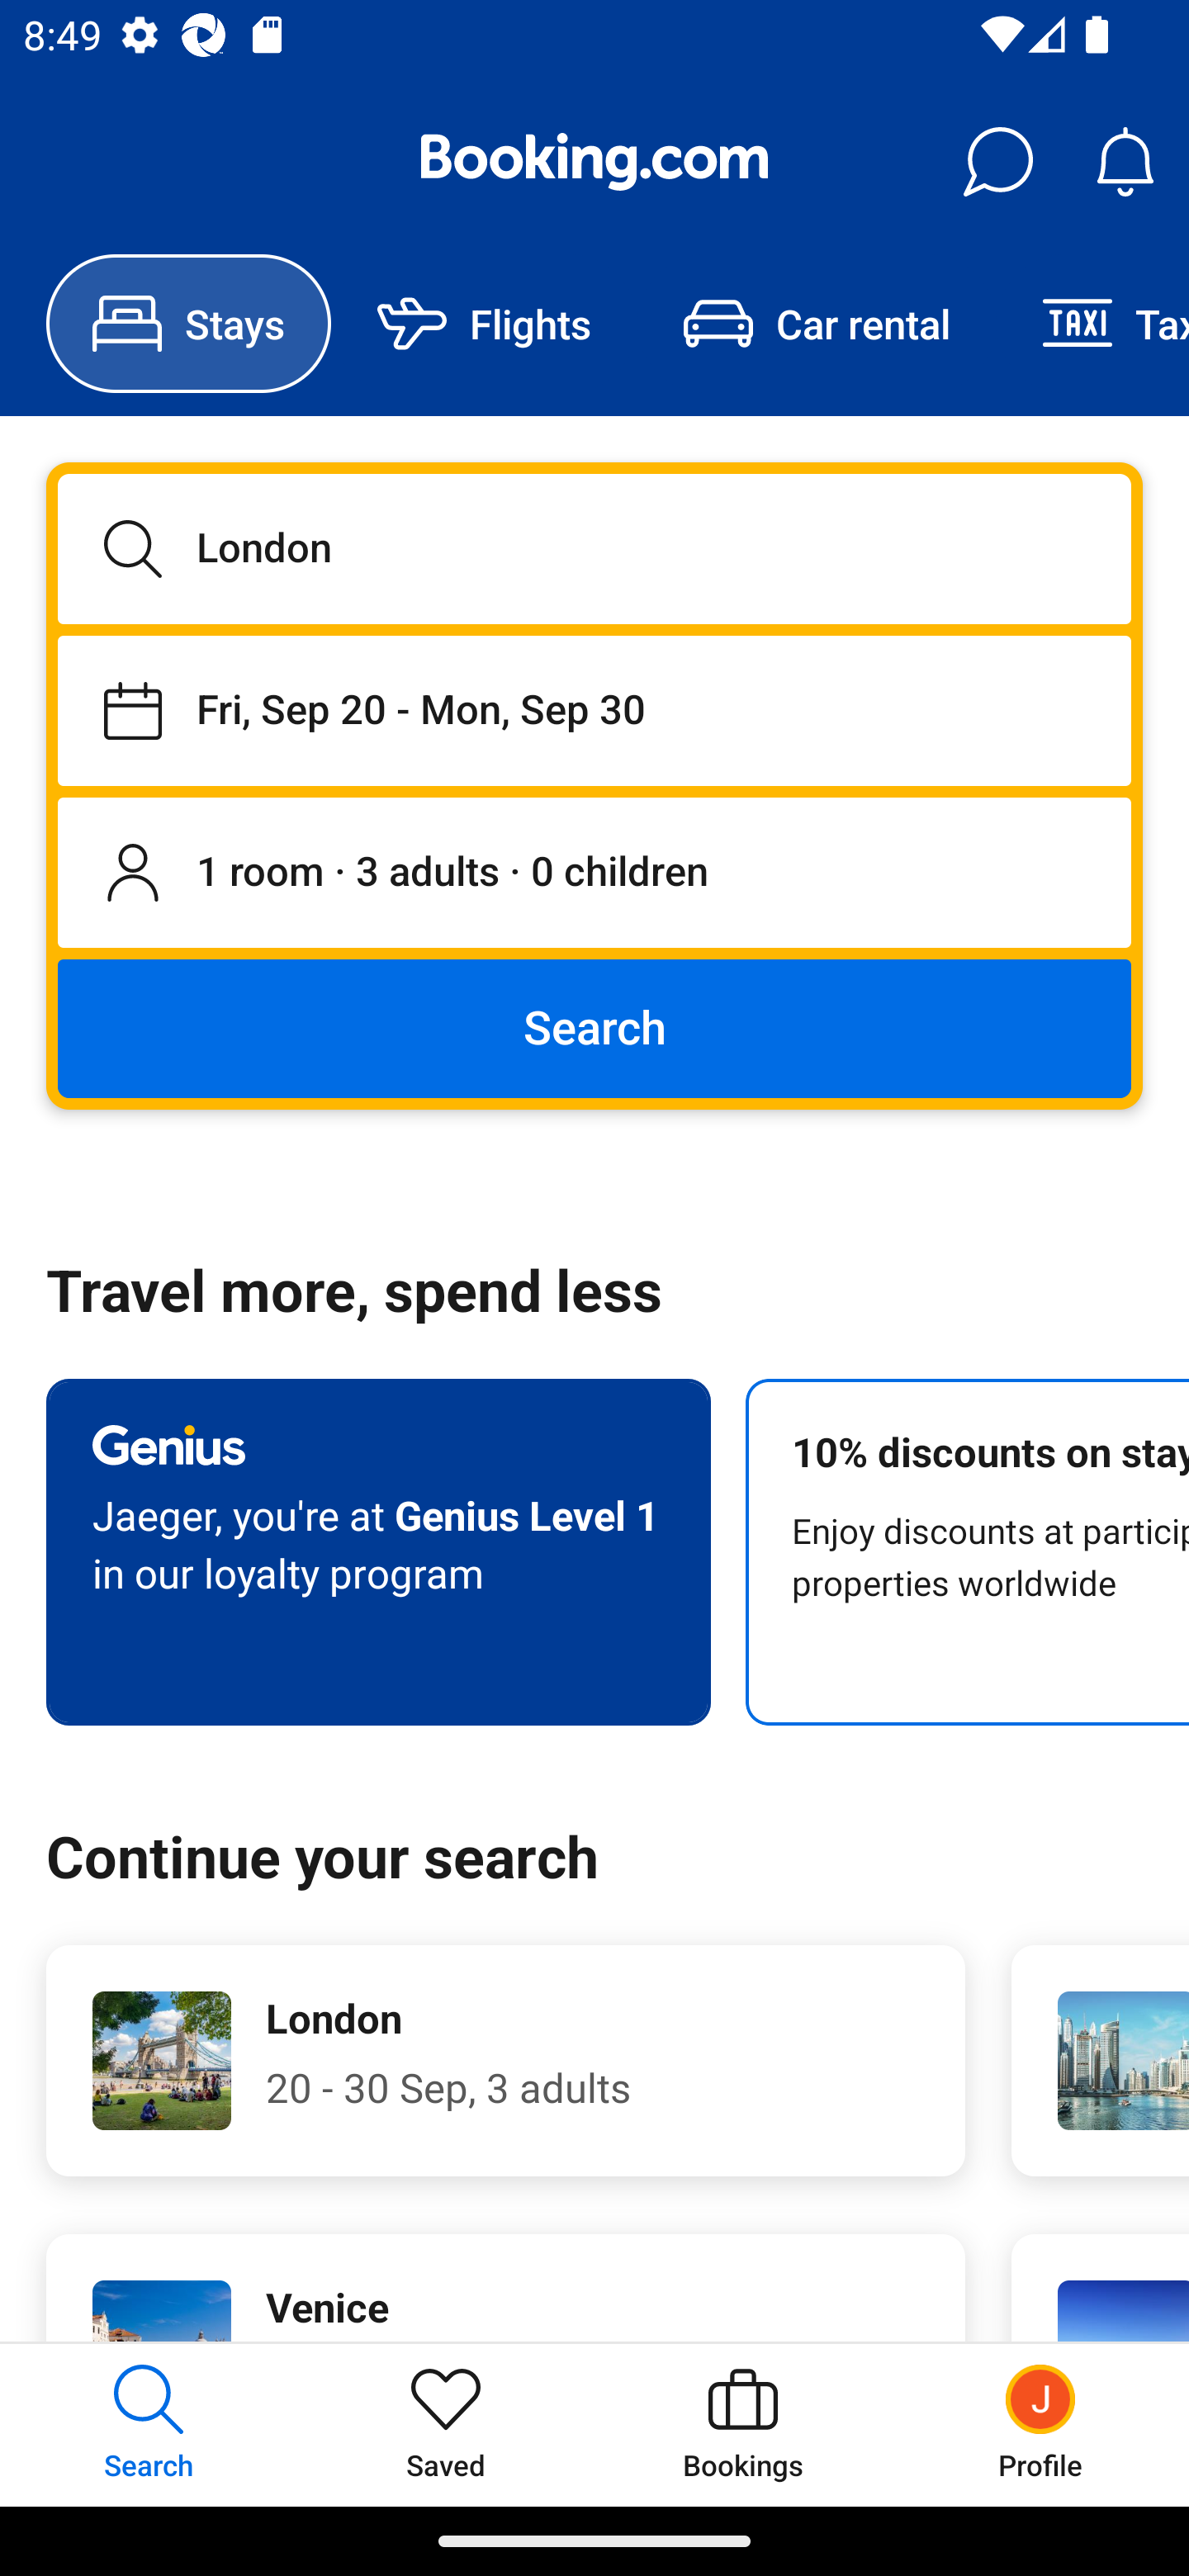  What do you see at coordinates (594, 874) in the screenshot?
I see `1 room, 3 adults, 0 children` at bounding box center [594, 874].